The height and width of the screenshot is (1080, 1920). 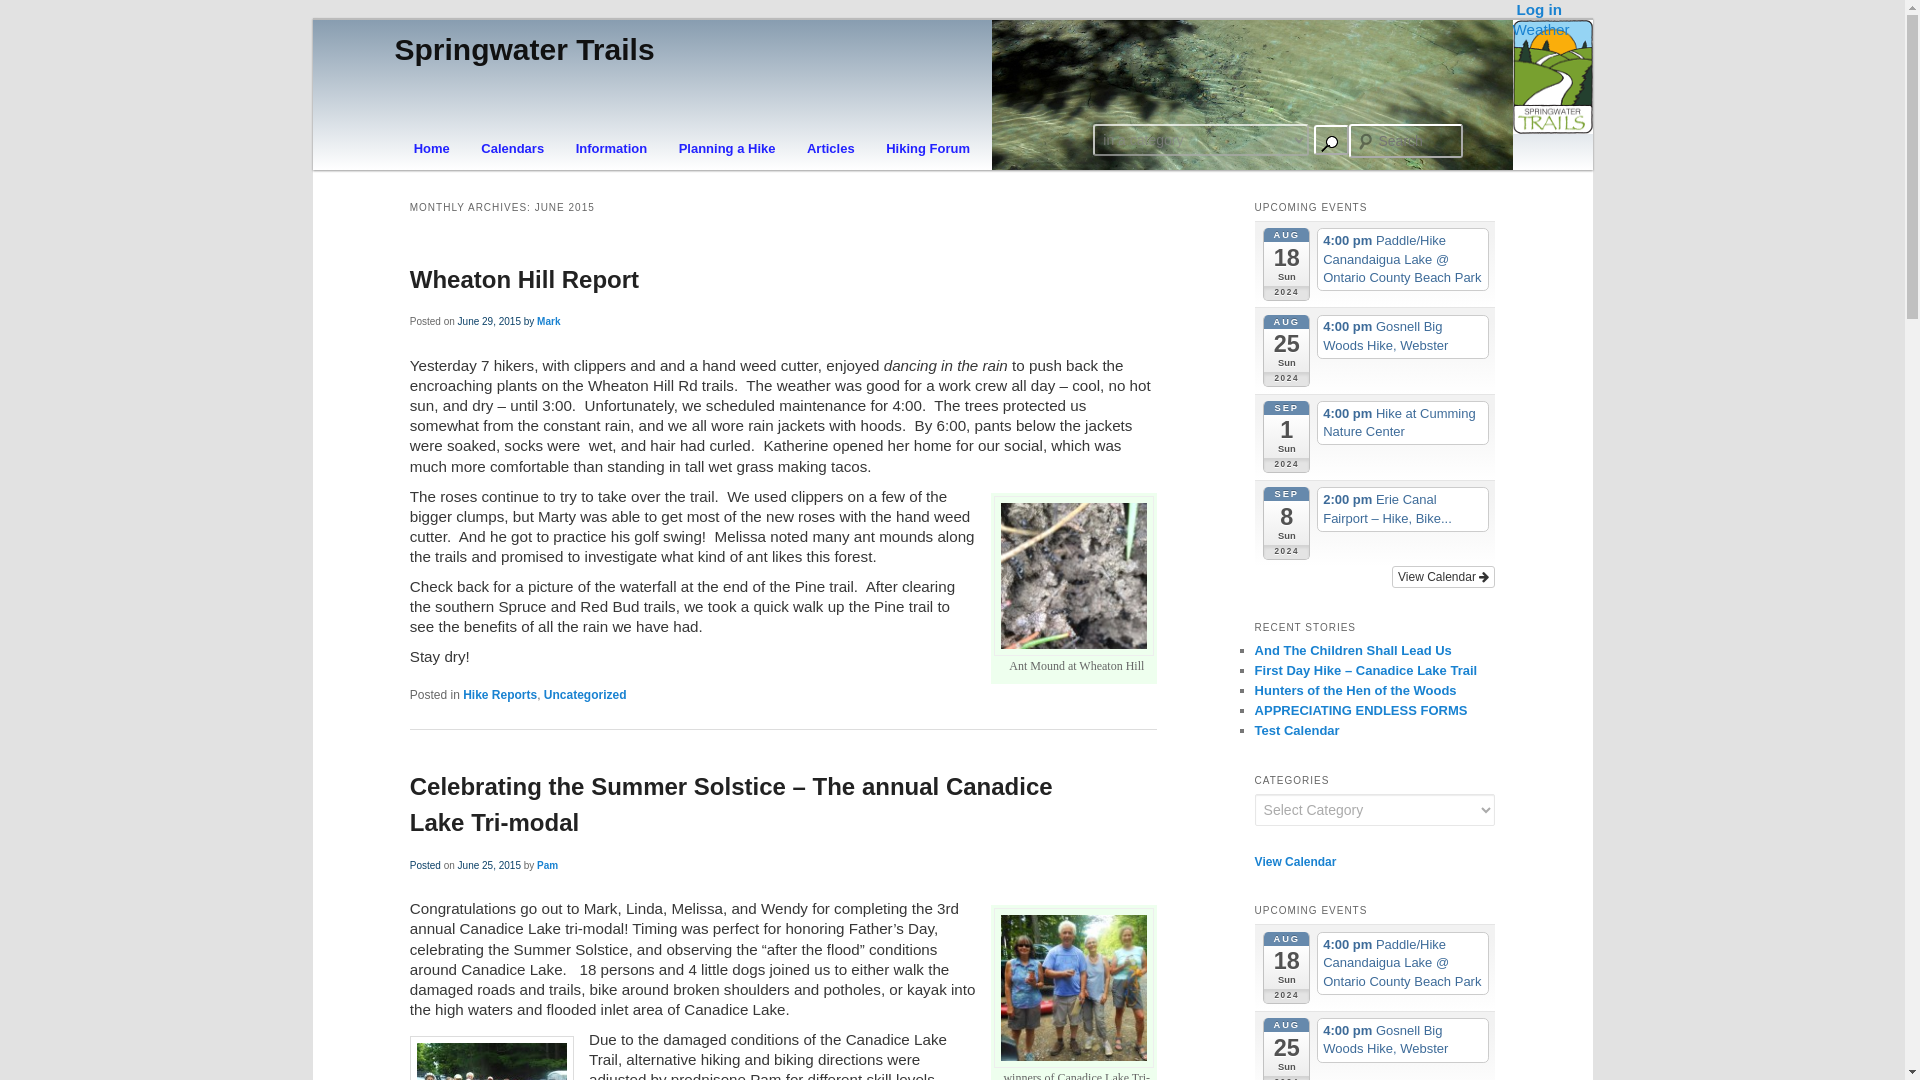 What do you see at coordinates (830, 148) in the screenshot?
I see `View old articles by category` at bounding box center [830, 148].